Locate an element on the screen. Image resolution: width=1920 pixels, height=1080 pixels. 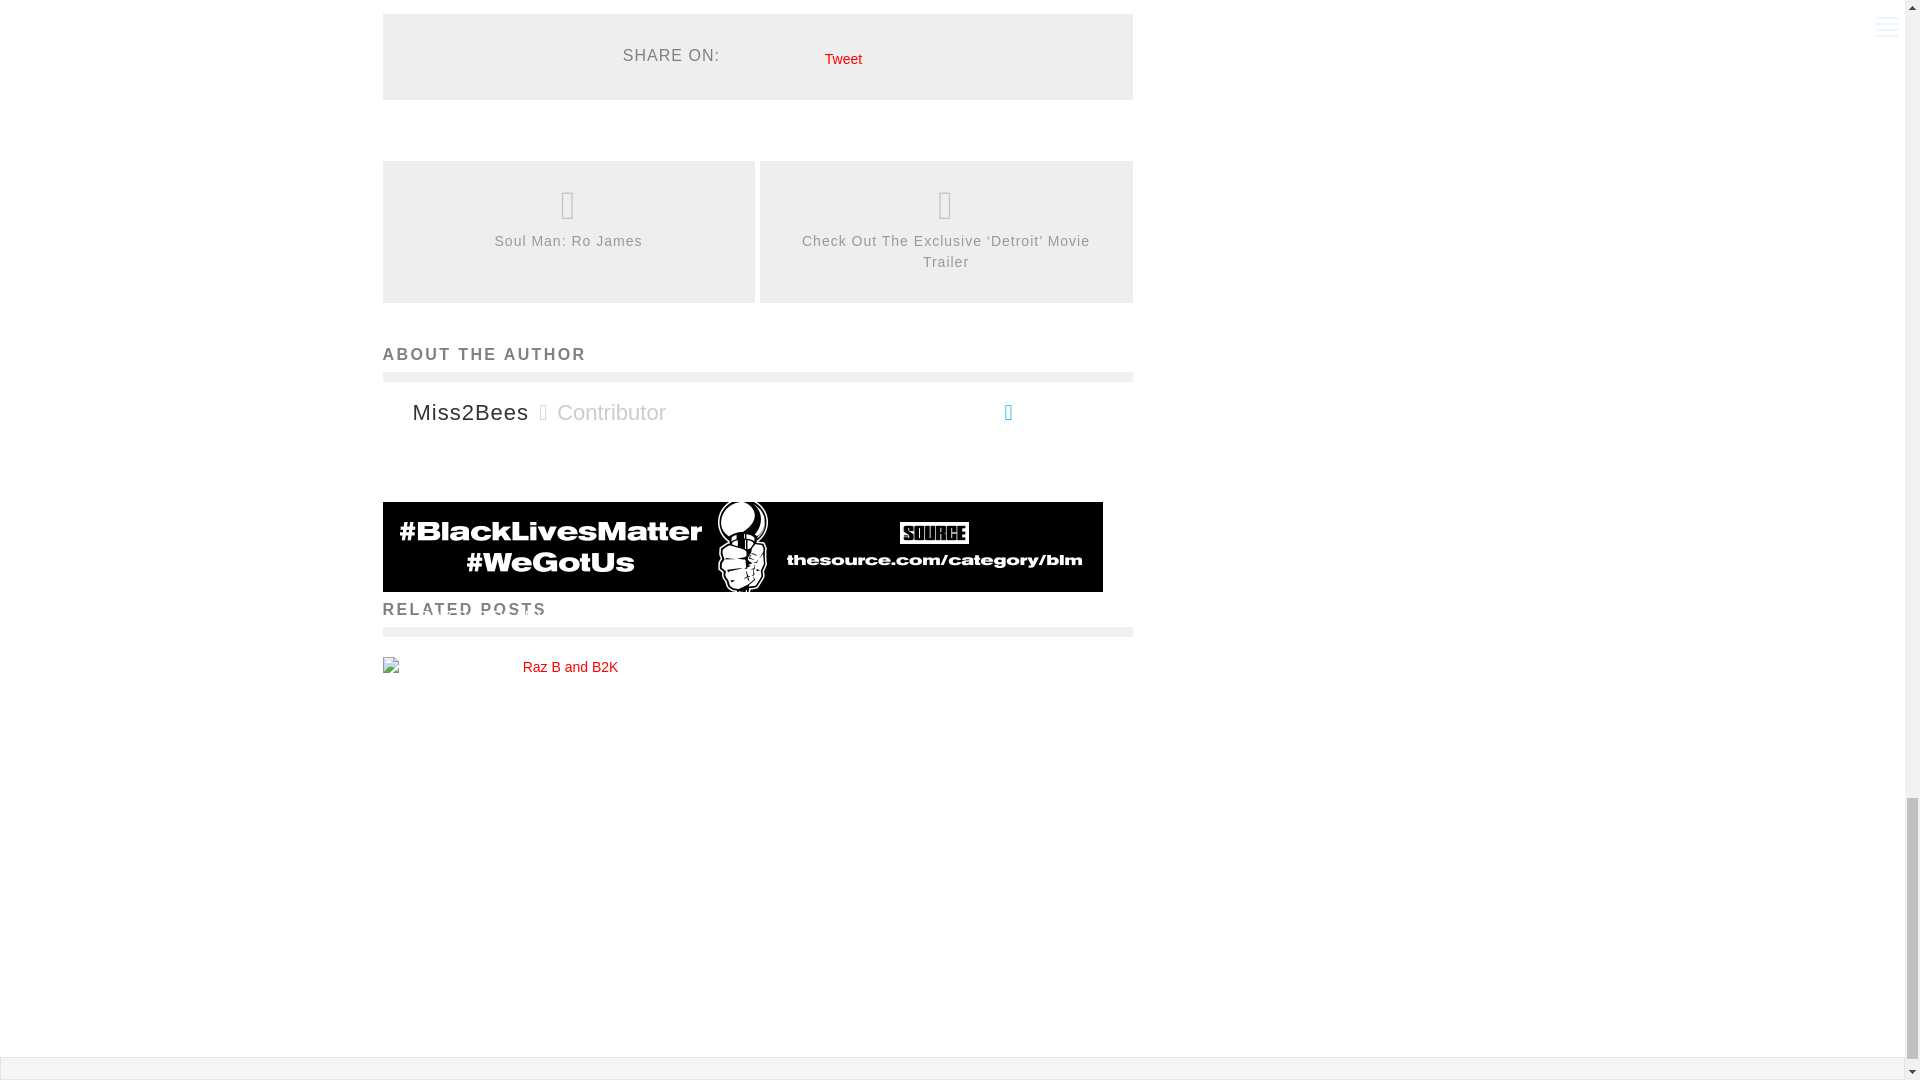
Tweet is located at coordinates (844, 58).